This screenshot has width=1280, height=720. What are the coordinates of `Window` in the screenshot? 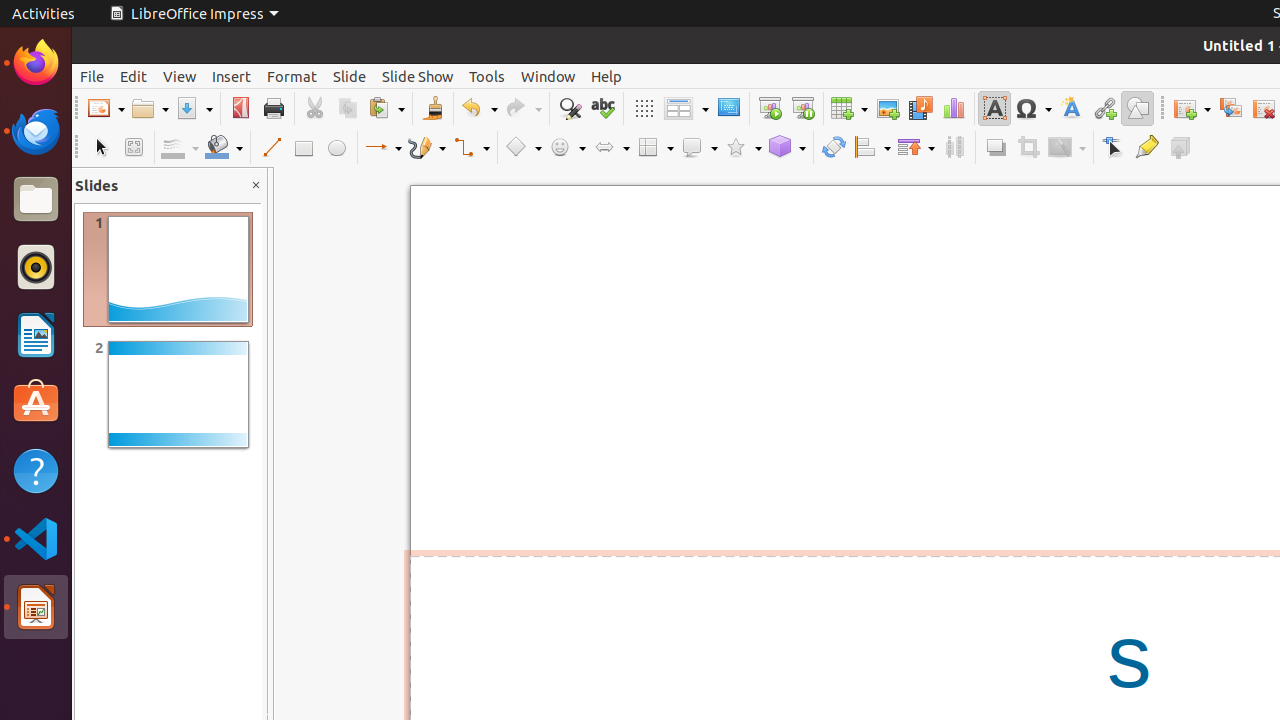 It's located at (548, 76).